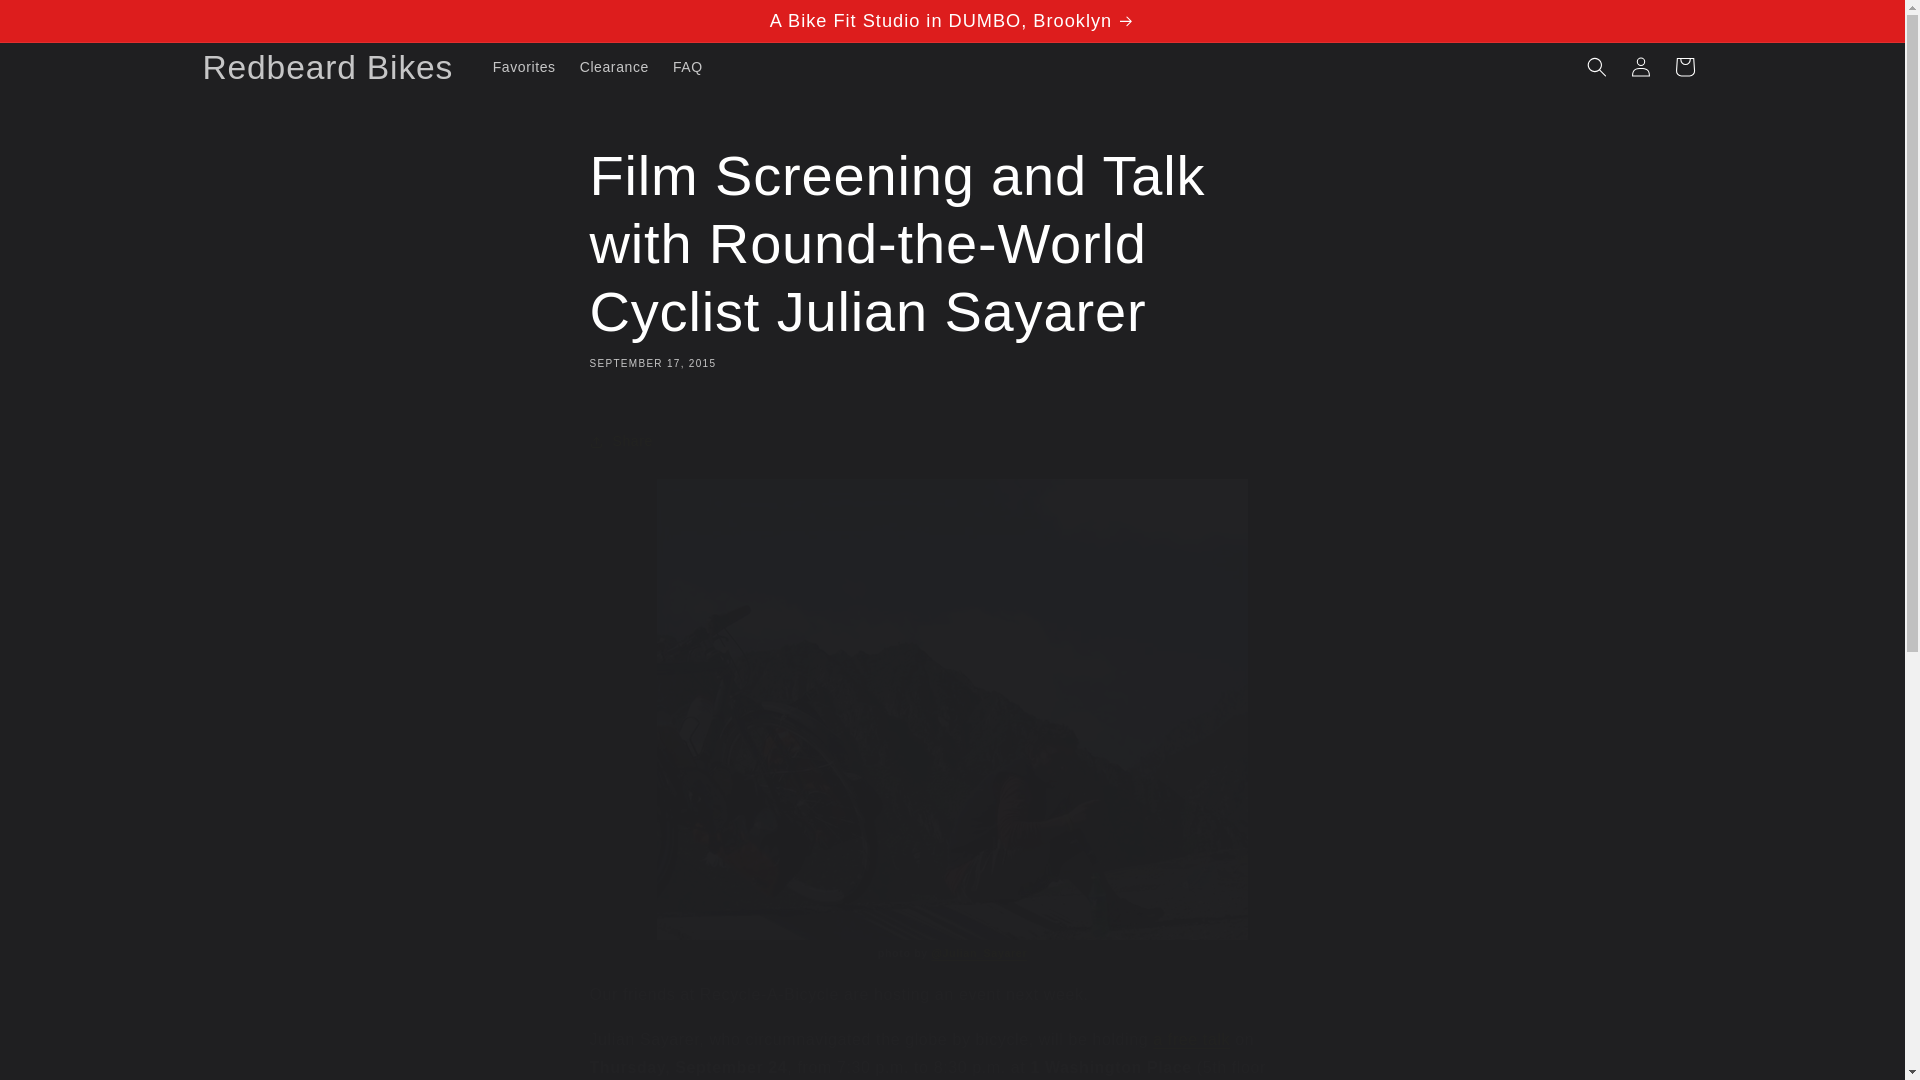 The width and height of the screenshot is (1920, 1080). Describe the element at coordinates (1684, 66) in the screenshot. I see `Cart` at that location.